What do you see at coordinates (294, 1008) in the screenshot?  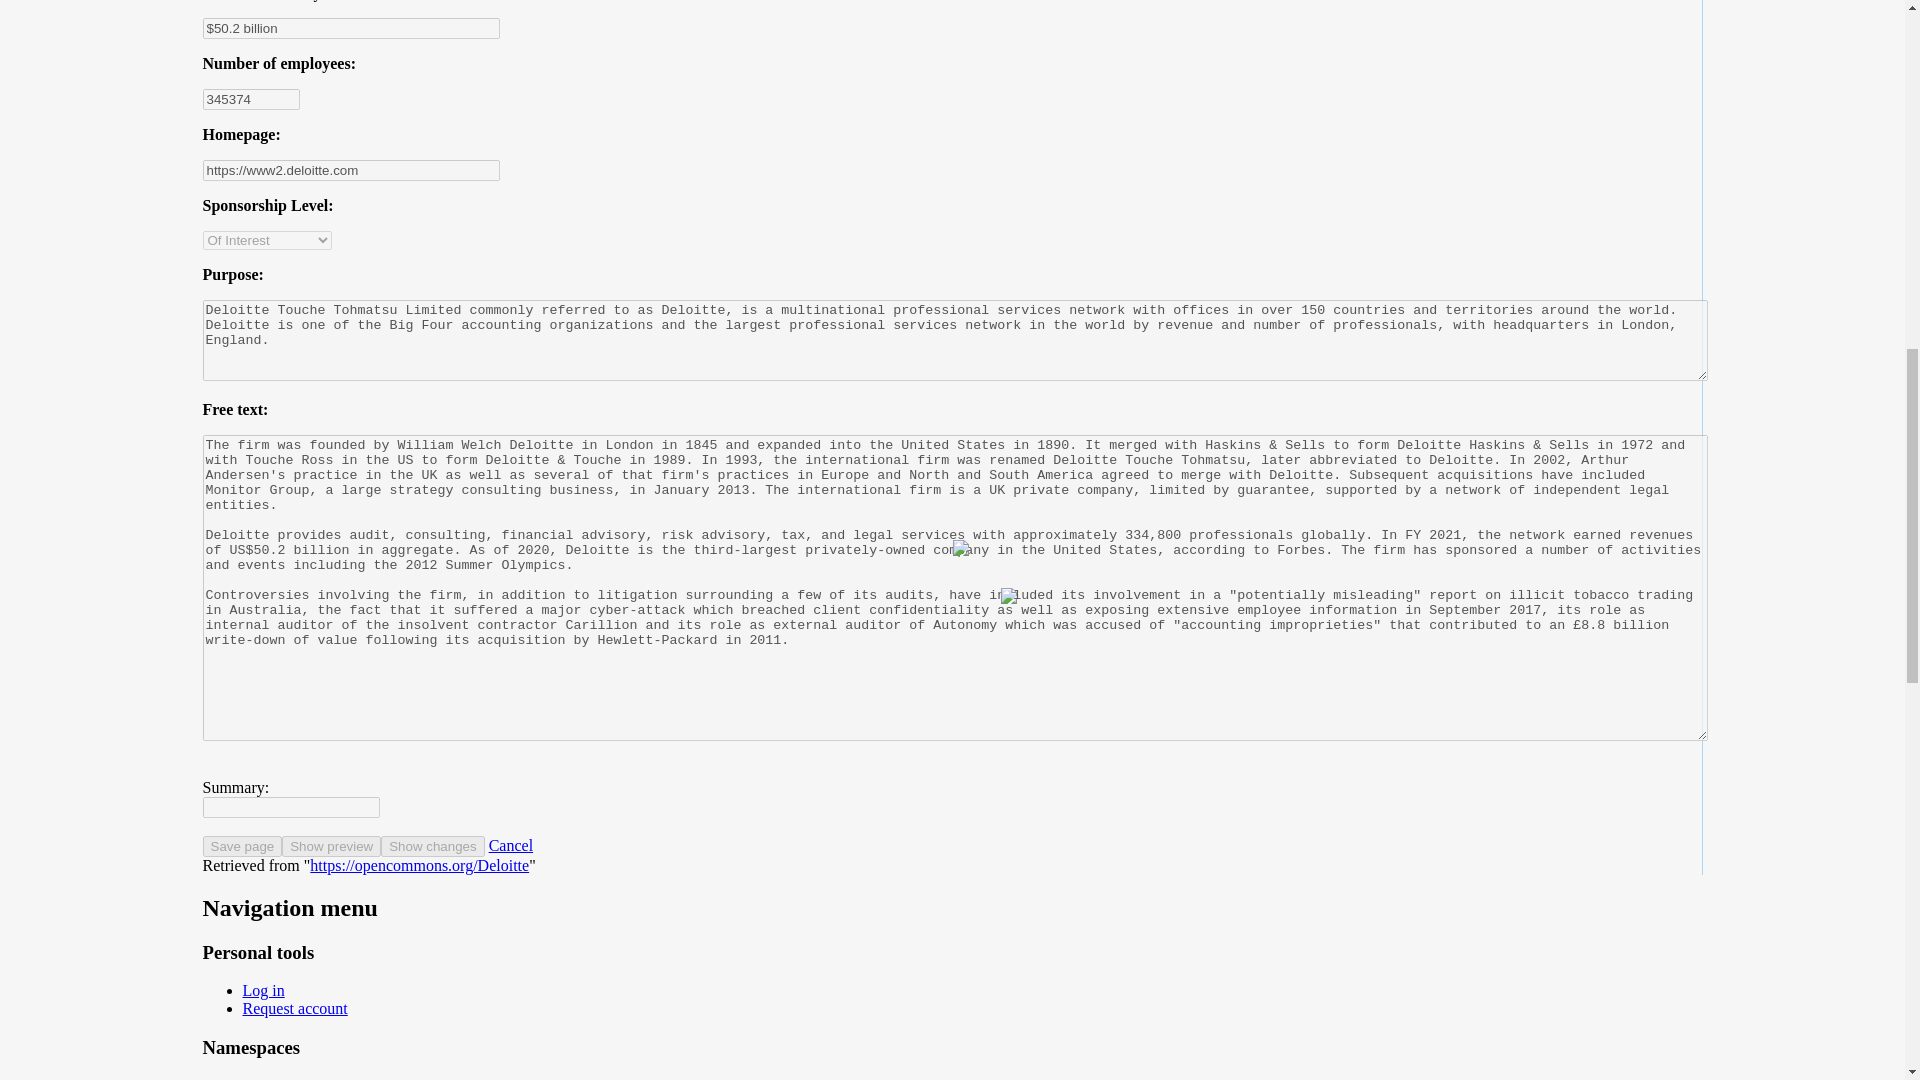 I see `Request account` at bounding box center [294, 1008].